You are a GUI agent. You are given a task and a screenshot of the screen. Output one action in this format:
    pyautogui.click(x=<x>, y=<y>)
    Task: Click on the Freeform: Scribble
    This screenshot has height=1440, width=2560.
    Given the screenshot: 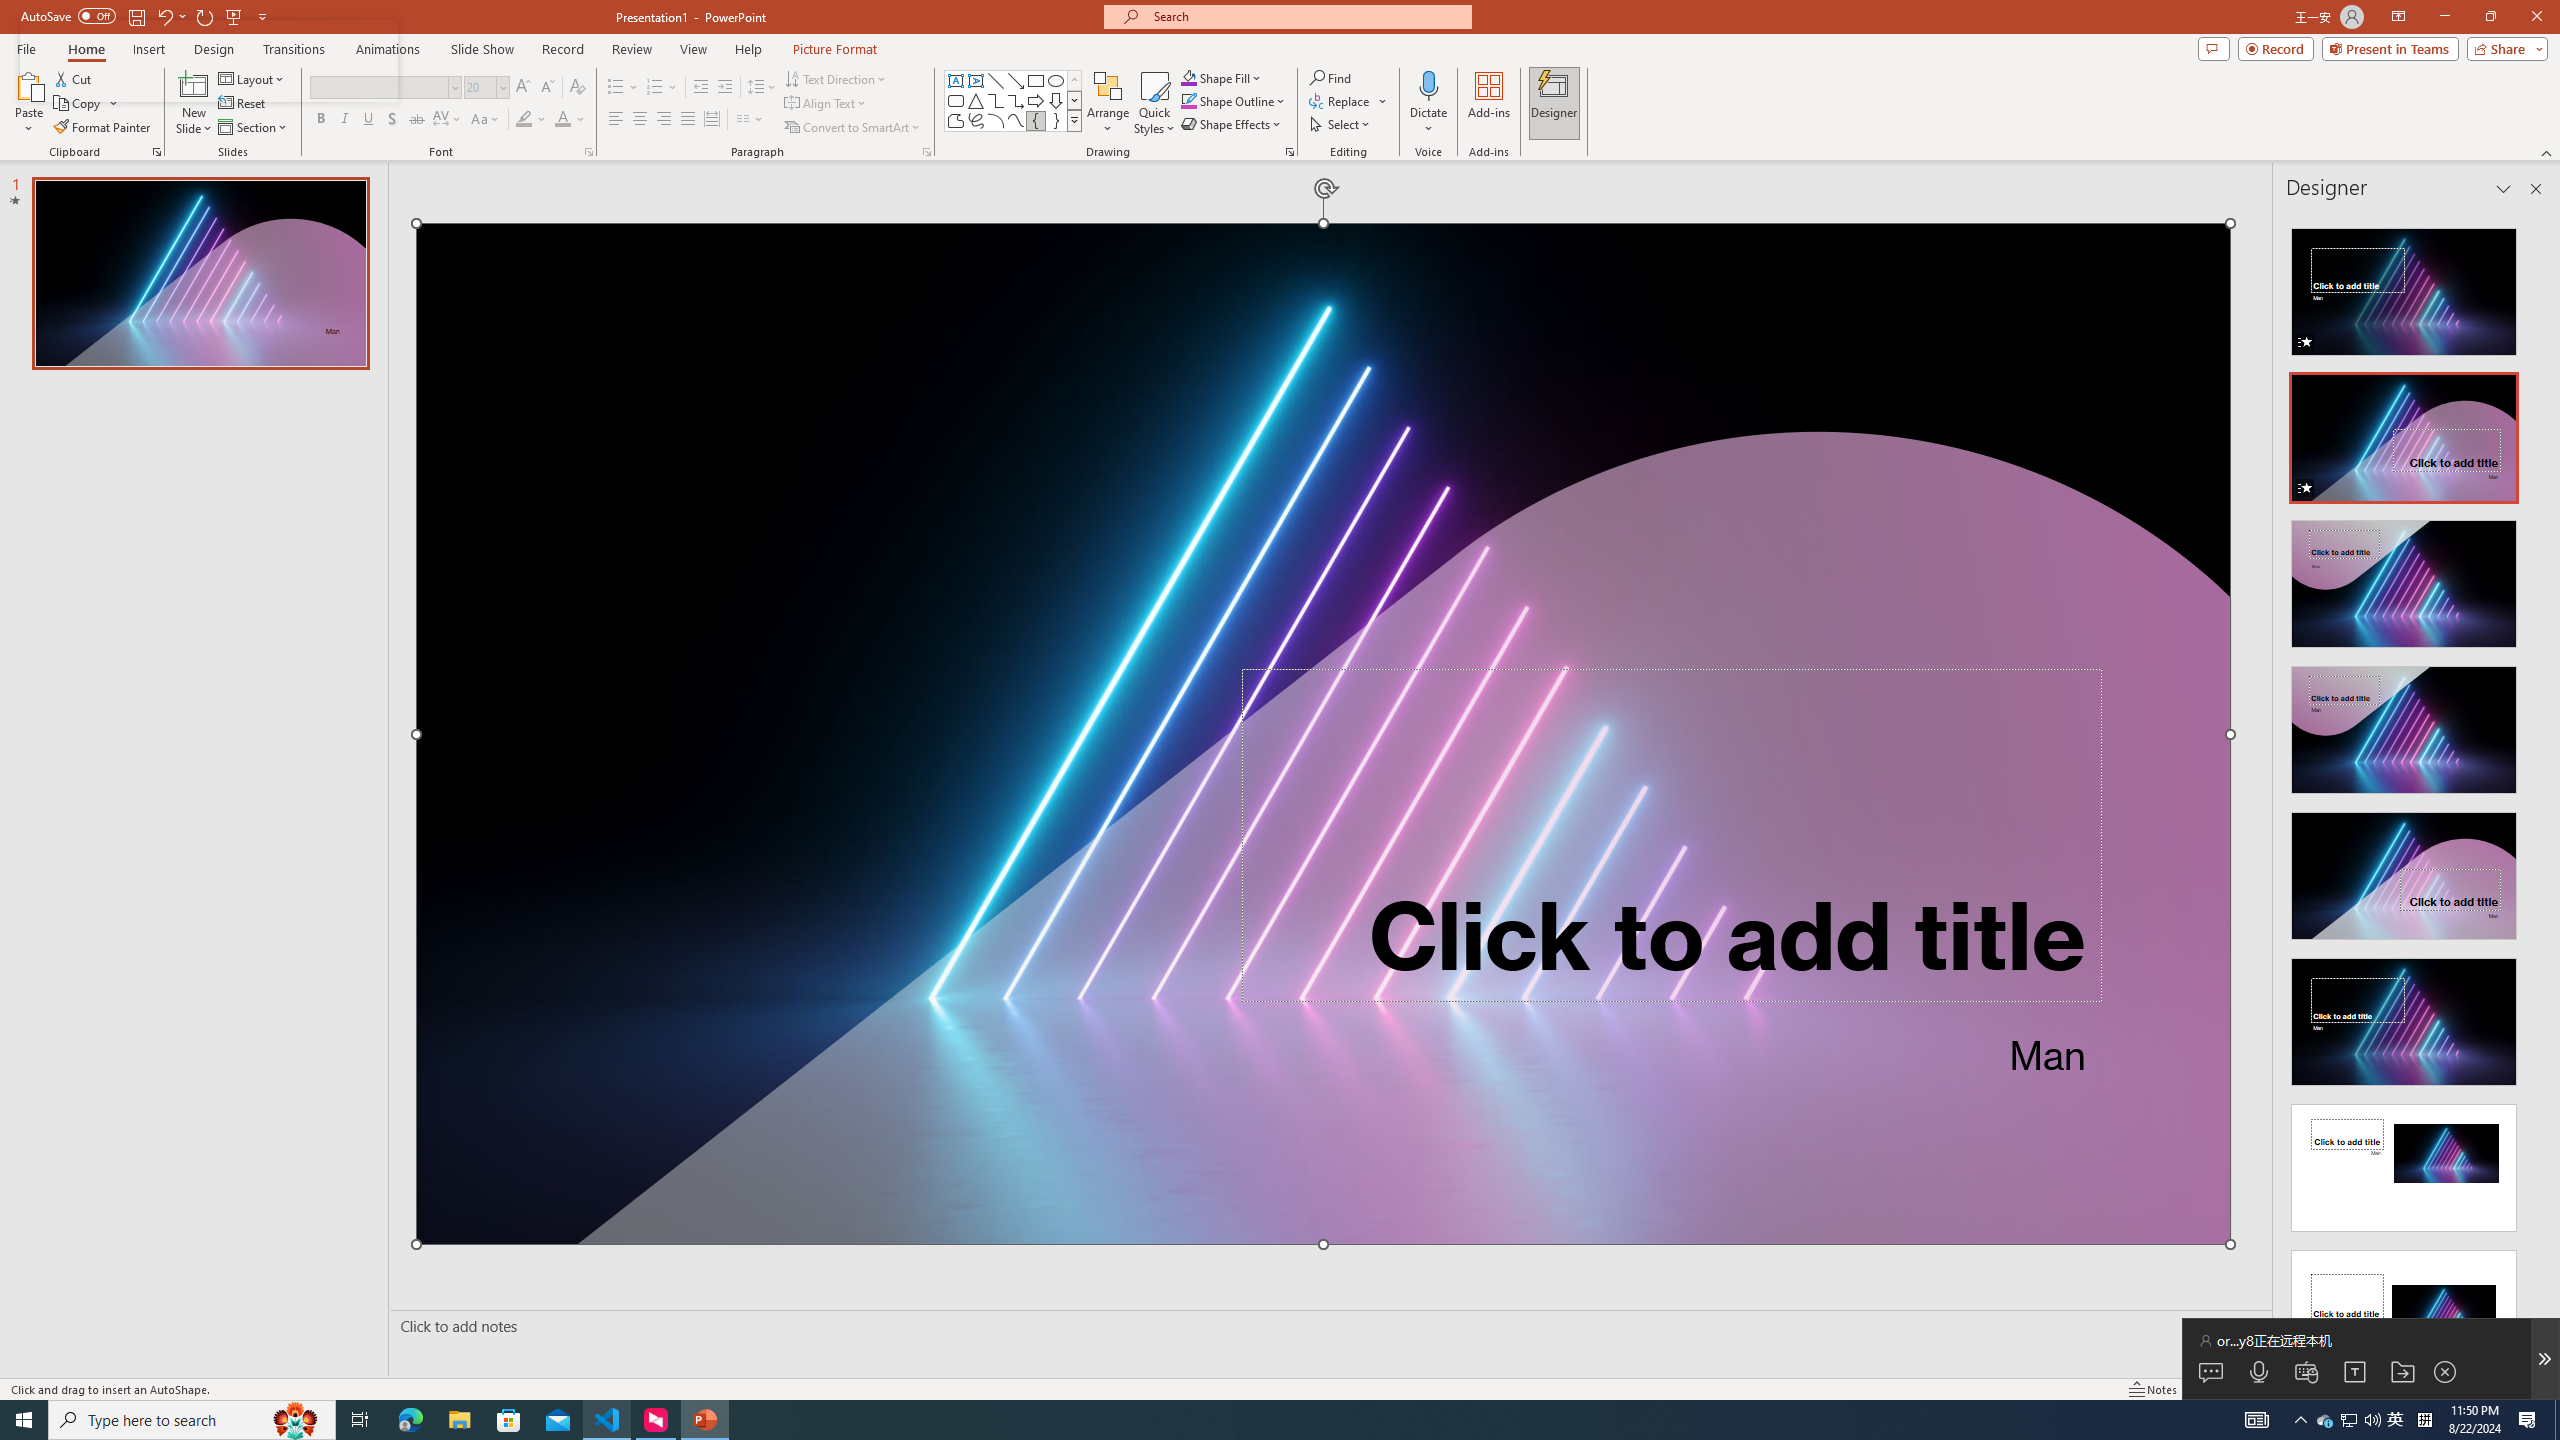 What is the action you would take?
    pyautogui.click(x=975, y=120)
    